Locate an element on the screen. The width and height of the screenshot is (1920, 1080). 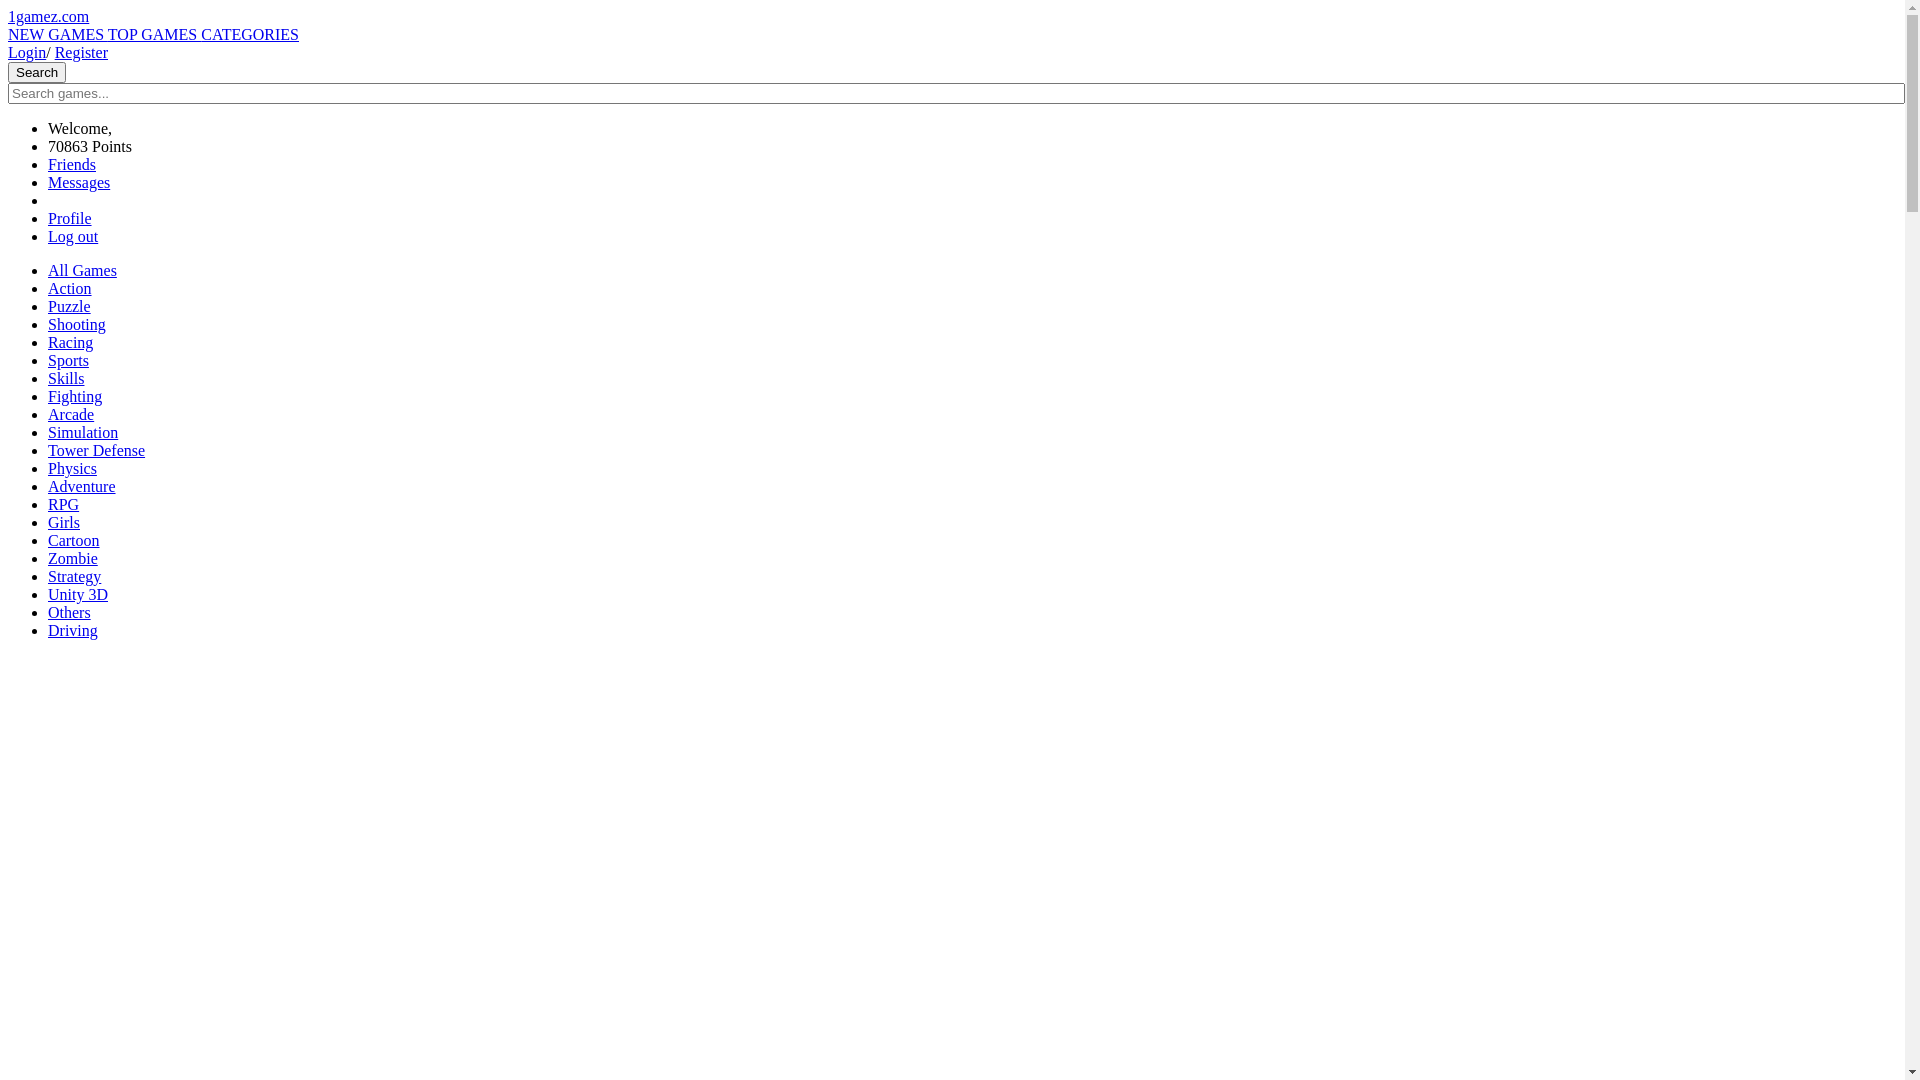
Driving is located at coordinates (73, 630).